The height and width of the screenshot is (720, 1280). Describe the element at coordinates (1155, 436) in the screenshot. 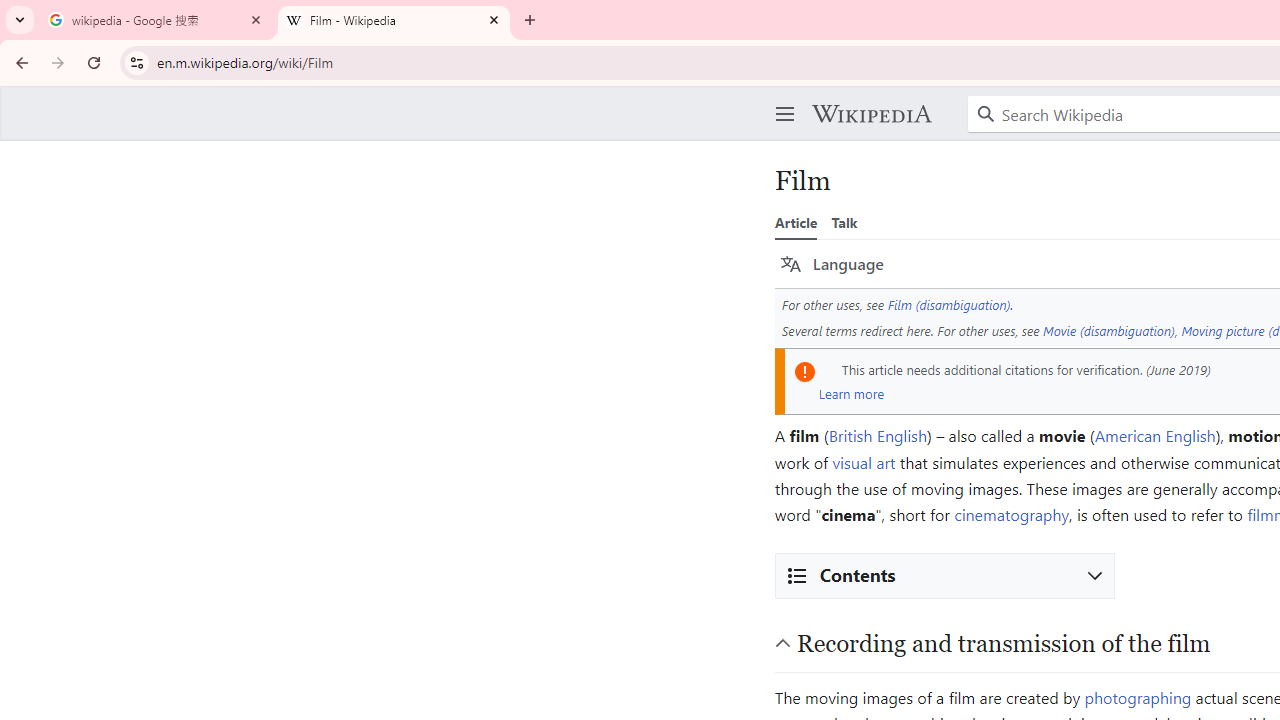

I see `American English` at that location.